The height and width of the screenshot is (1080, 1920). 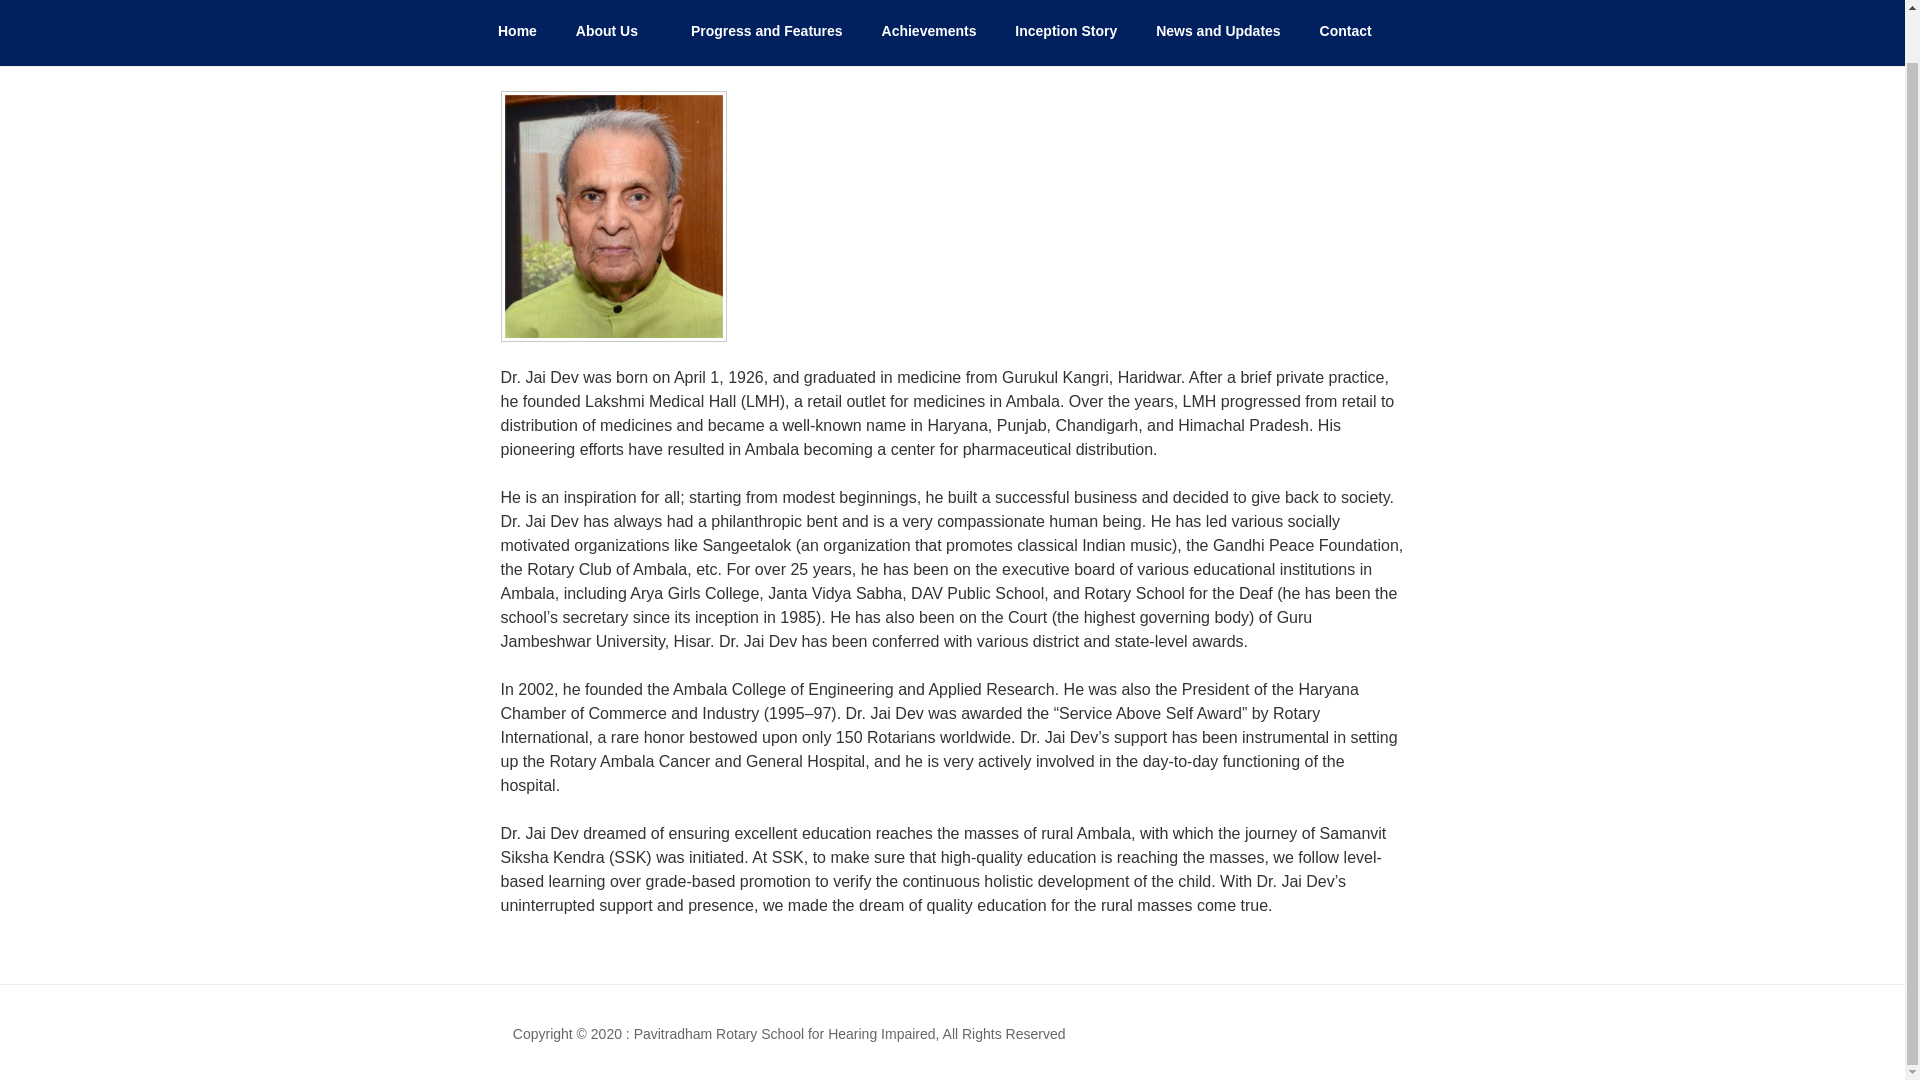 I want to click on About Us, so click(x=613, y=30).